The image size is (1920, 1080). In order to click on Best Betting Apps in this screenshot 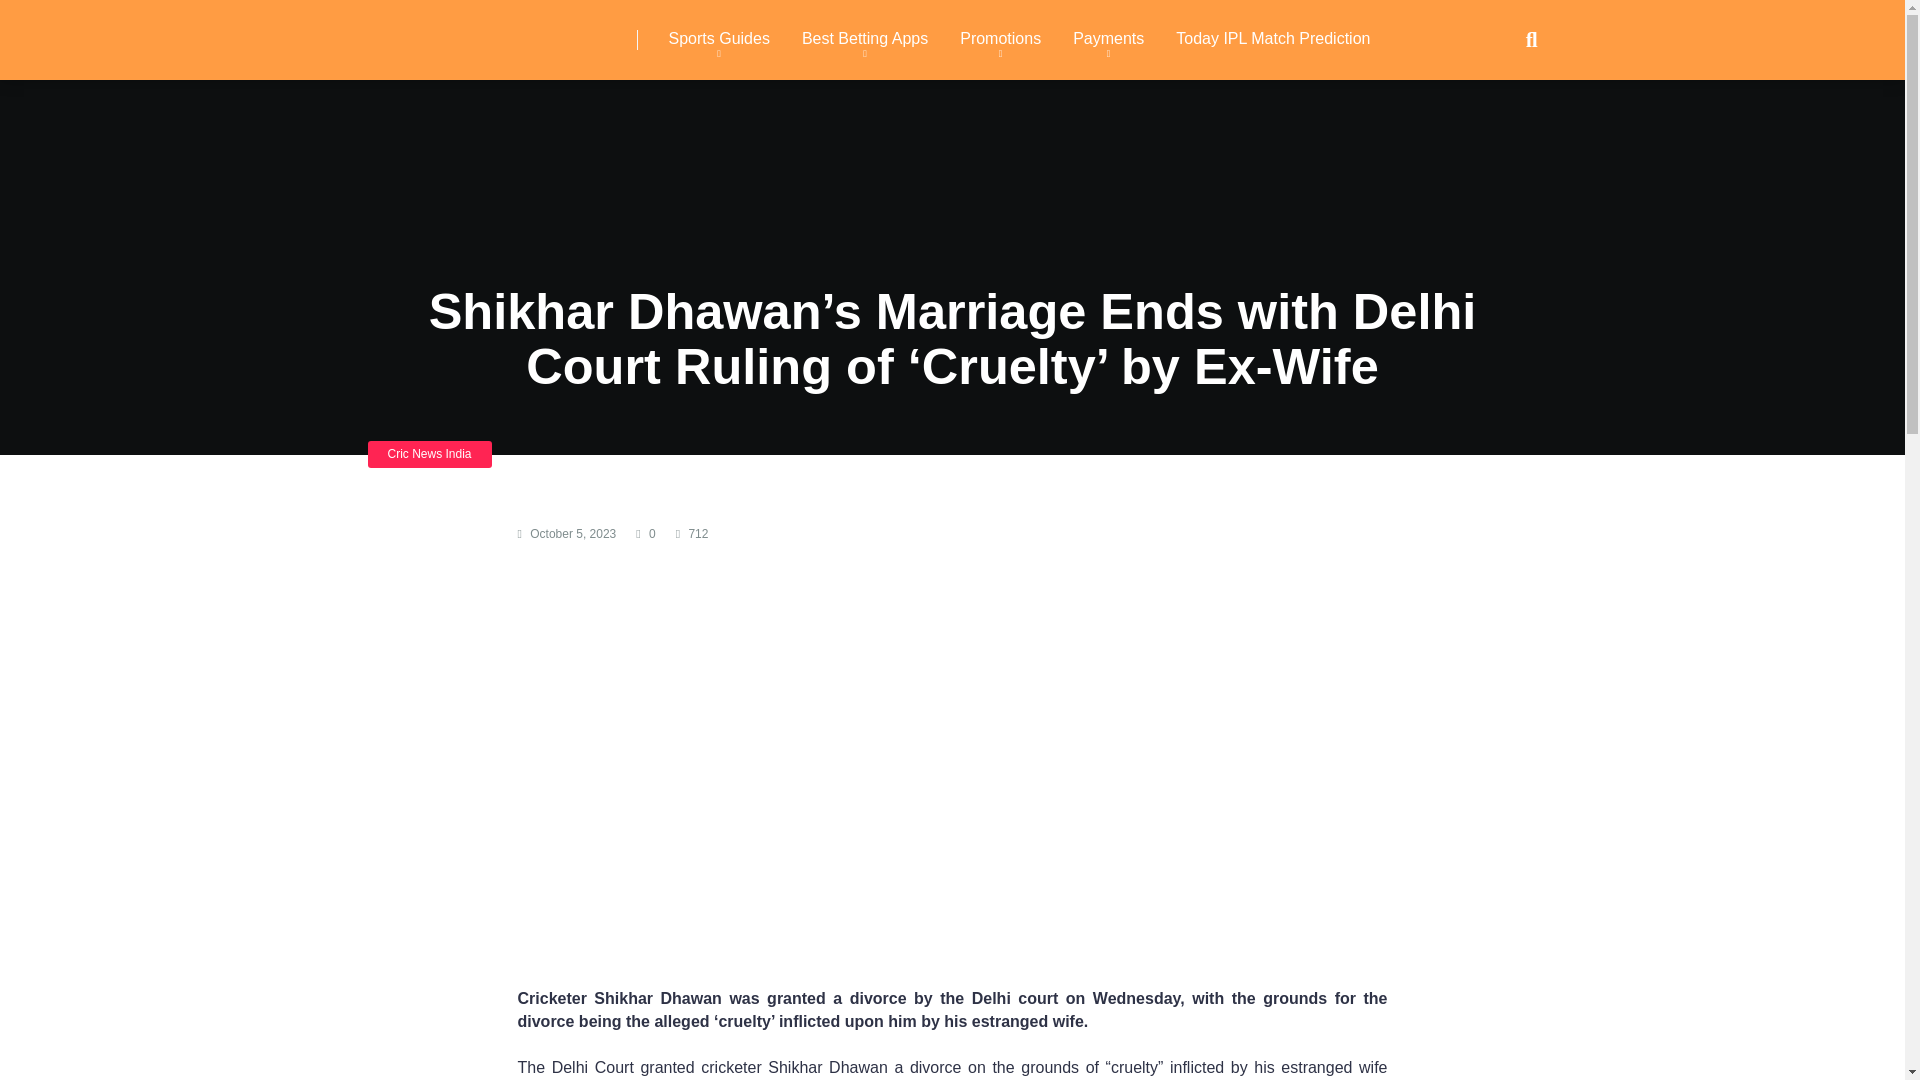, I will do `click(864, 40)`.